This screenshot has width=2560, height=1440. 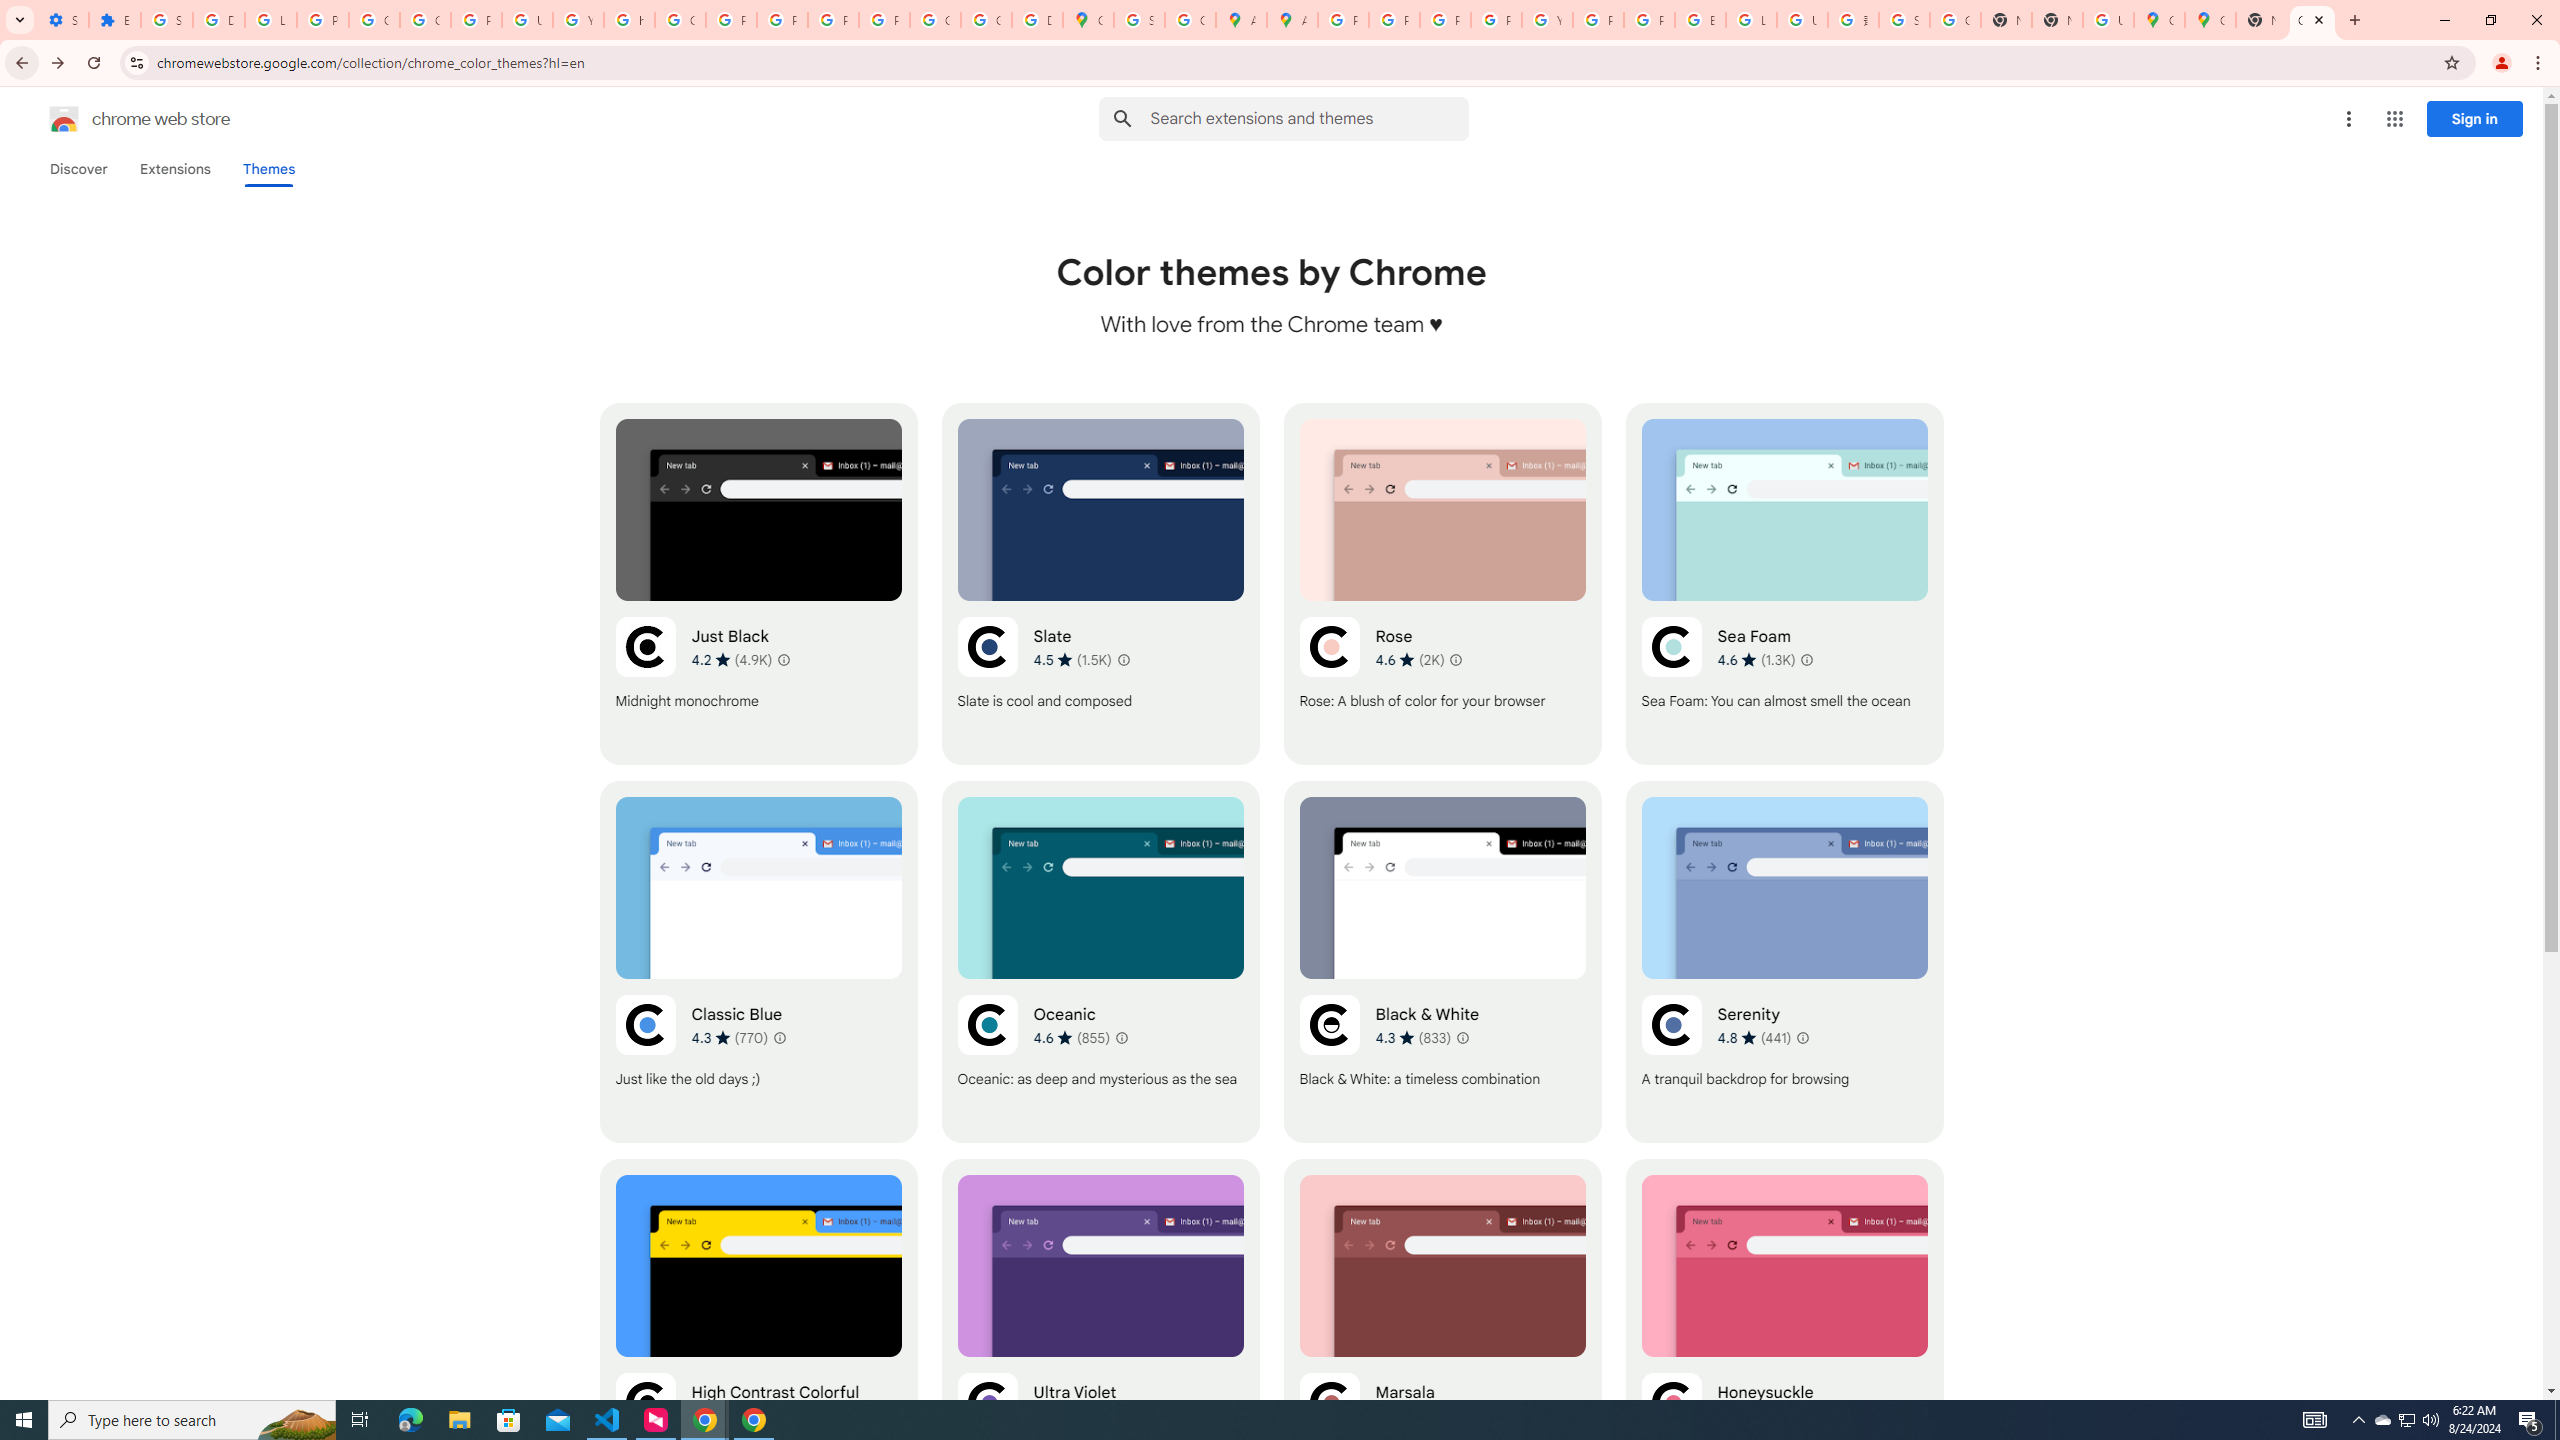 What do you see at coordinates (1140, 20) in the screenshot?
I see `Sign in - Google Accounts` at bounding box center [1140, 20].